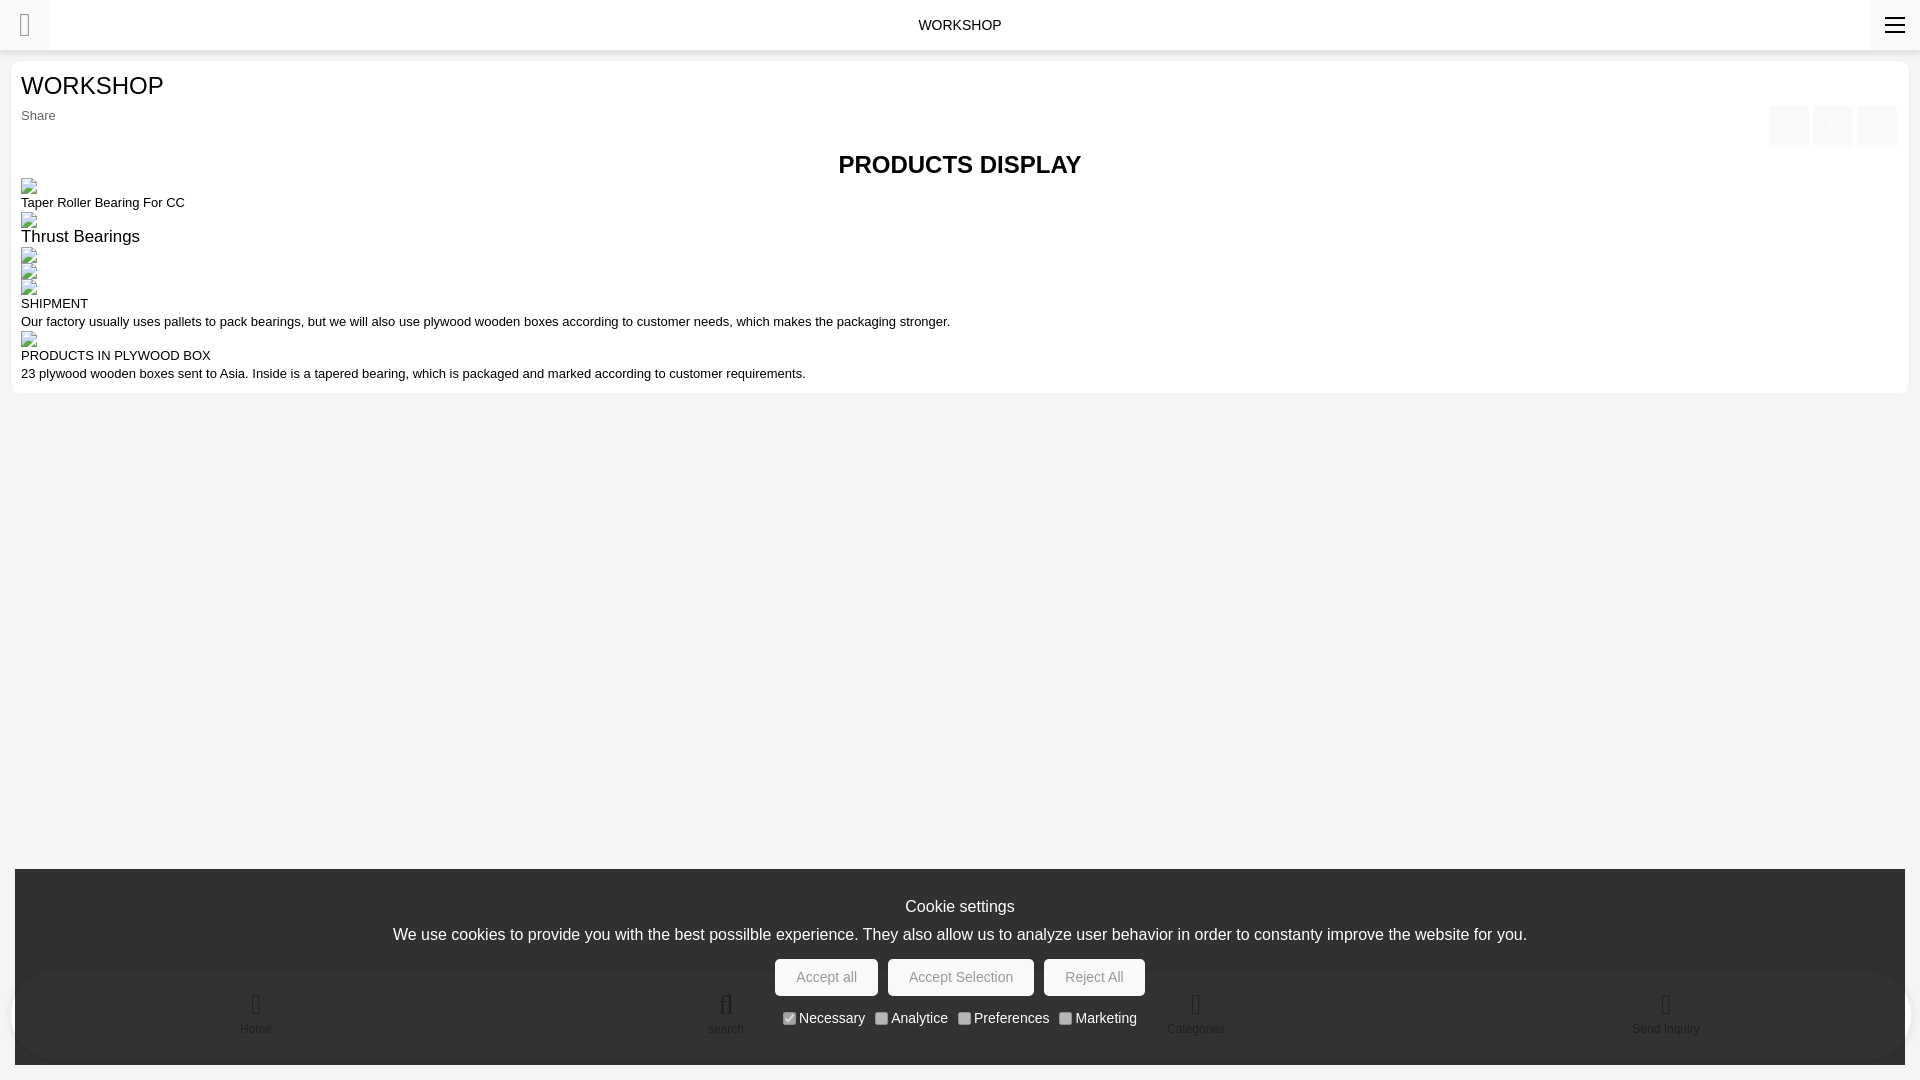 This screenshot has width=1920, height=1080. Describe the element at coordinates (826, 977) in the screenshot. I see `Accept all` at that location.